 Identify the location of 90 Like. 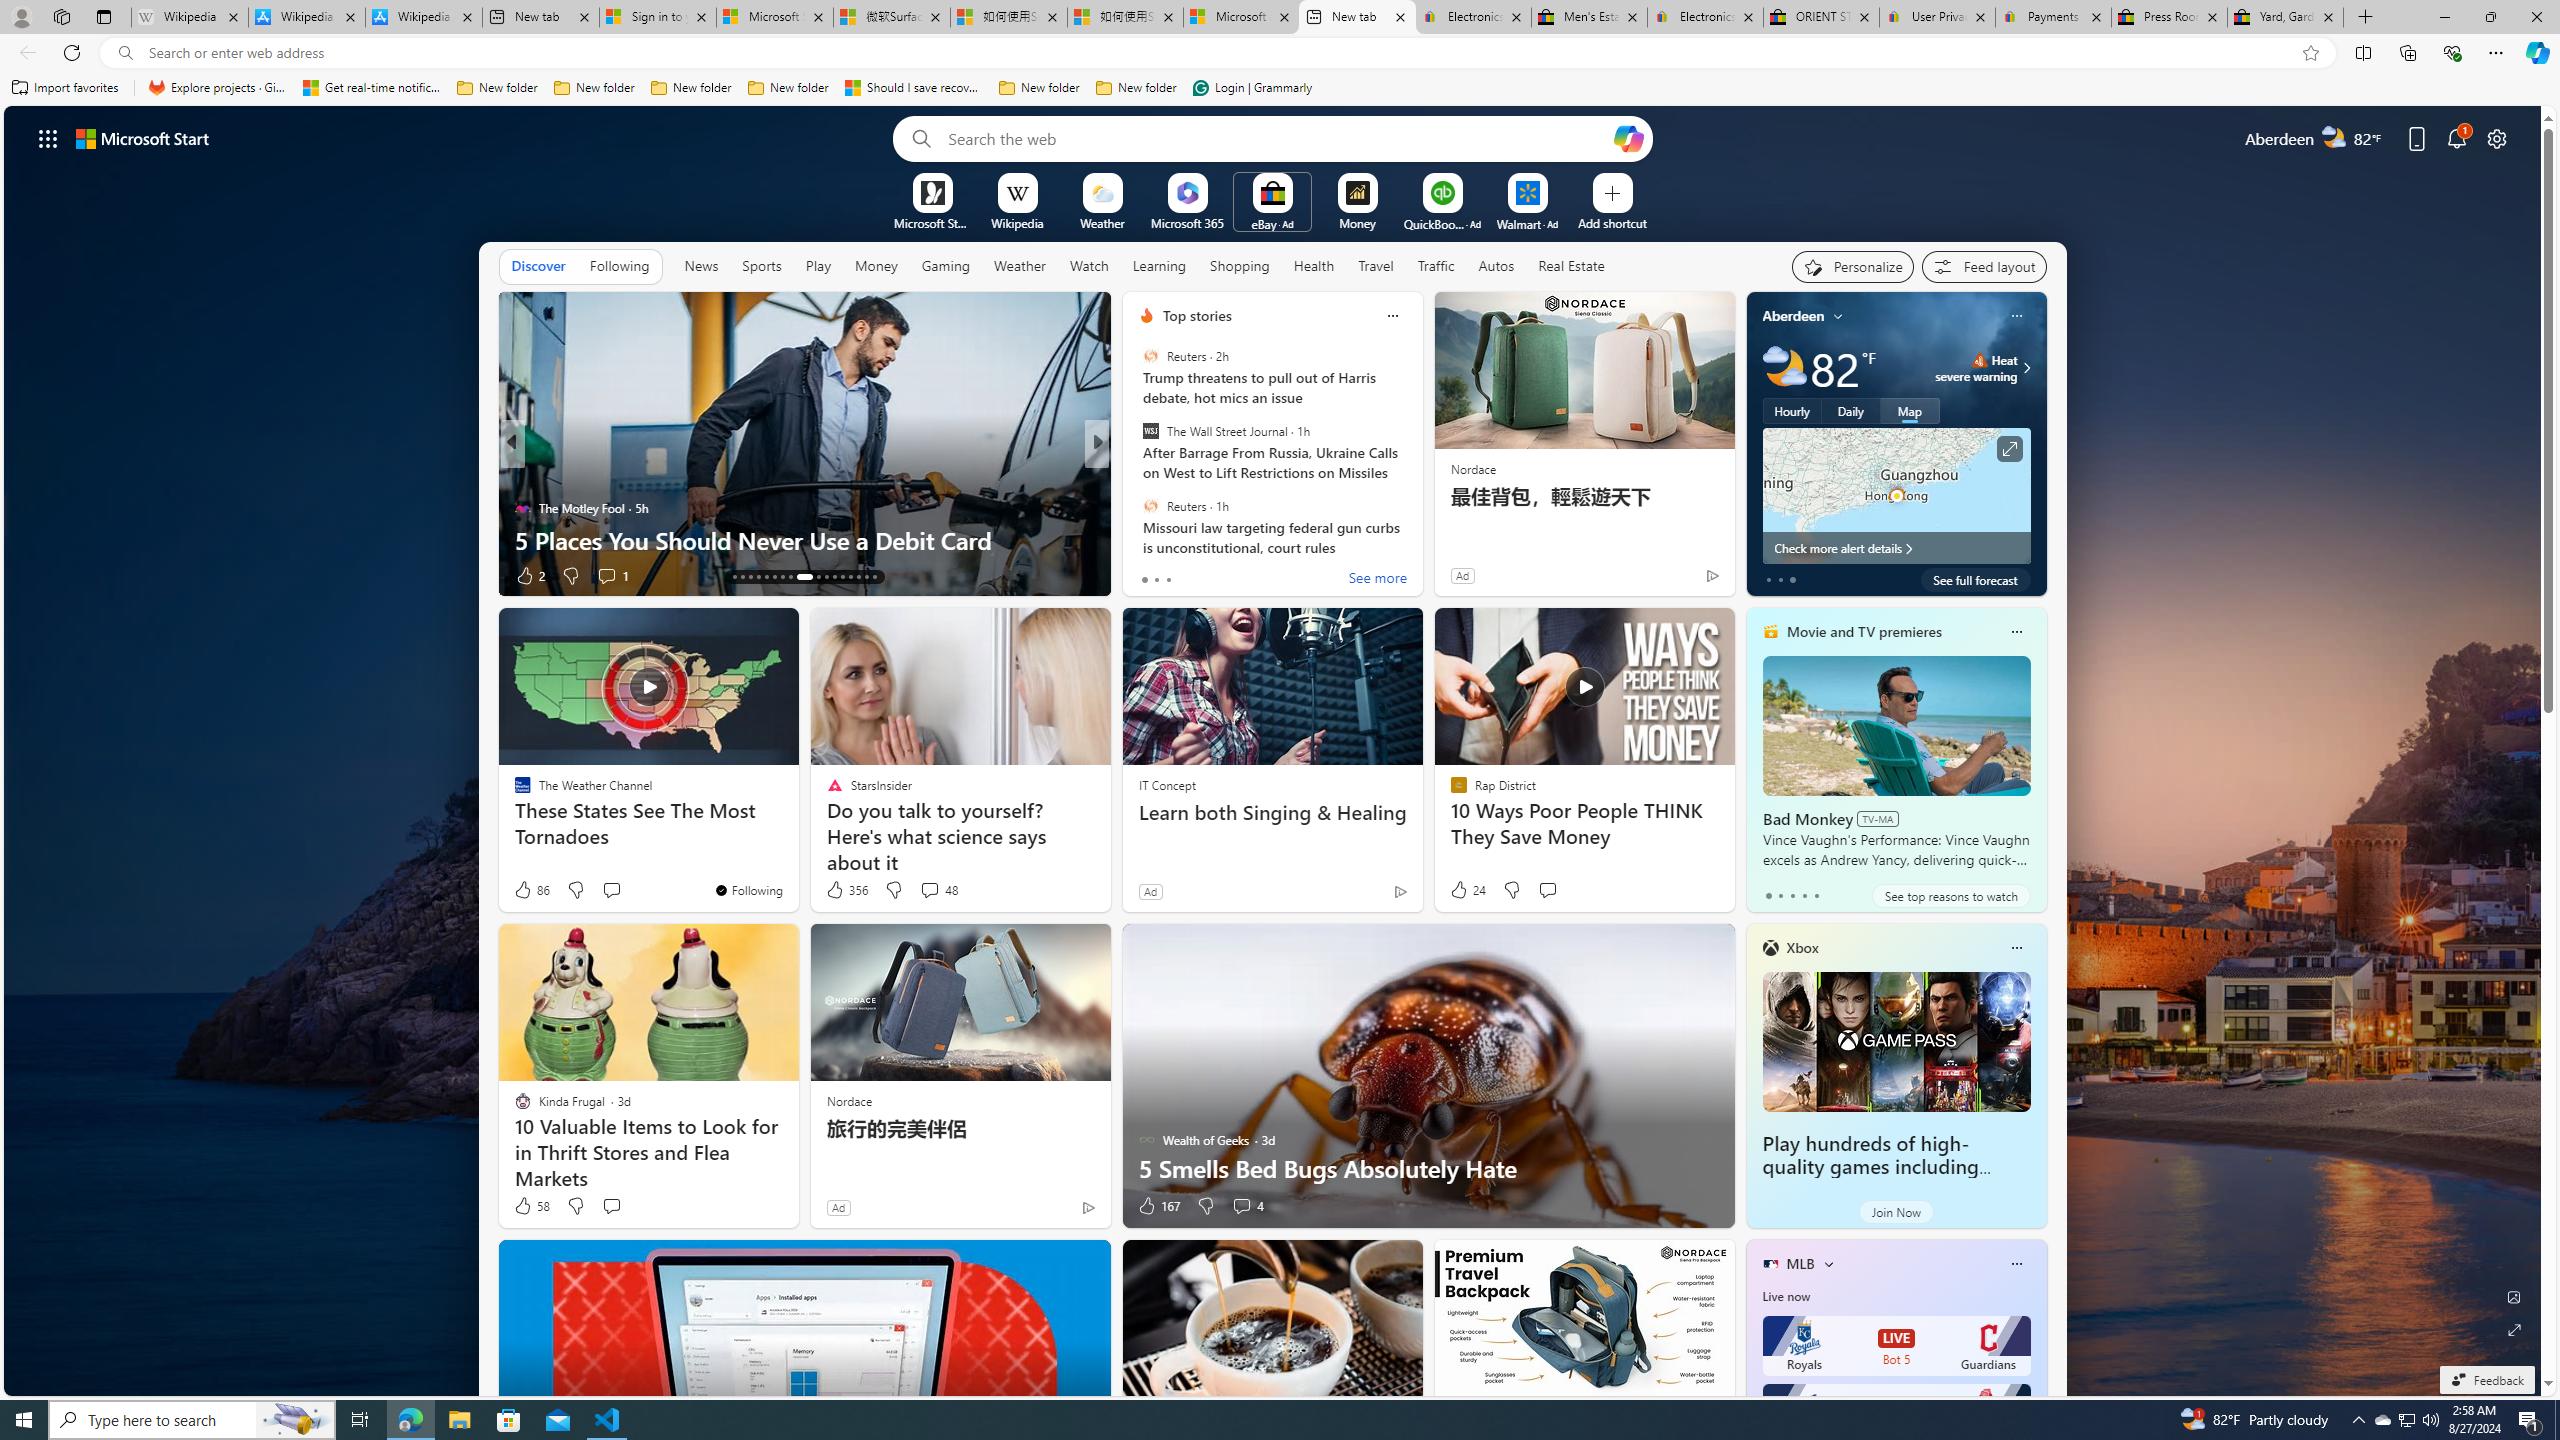
(1148, 576).